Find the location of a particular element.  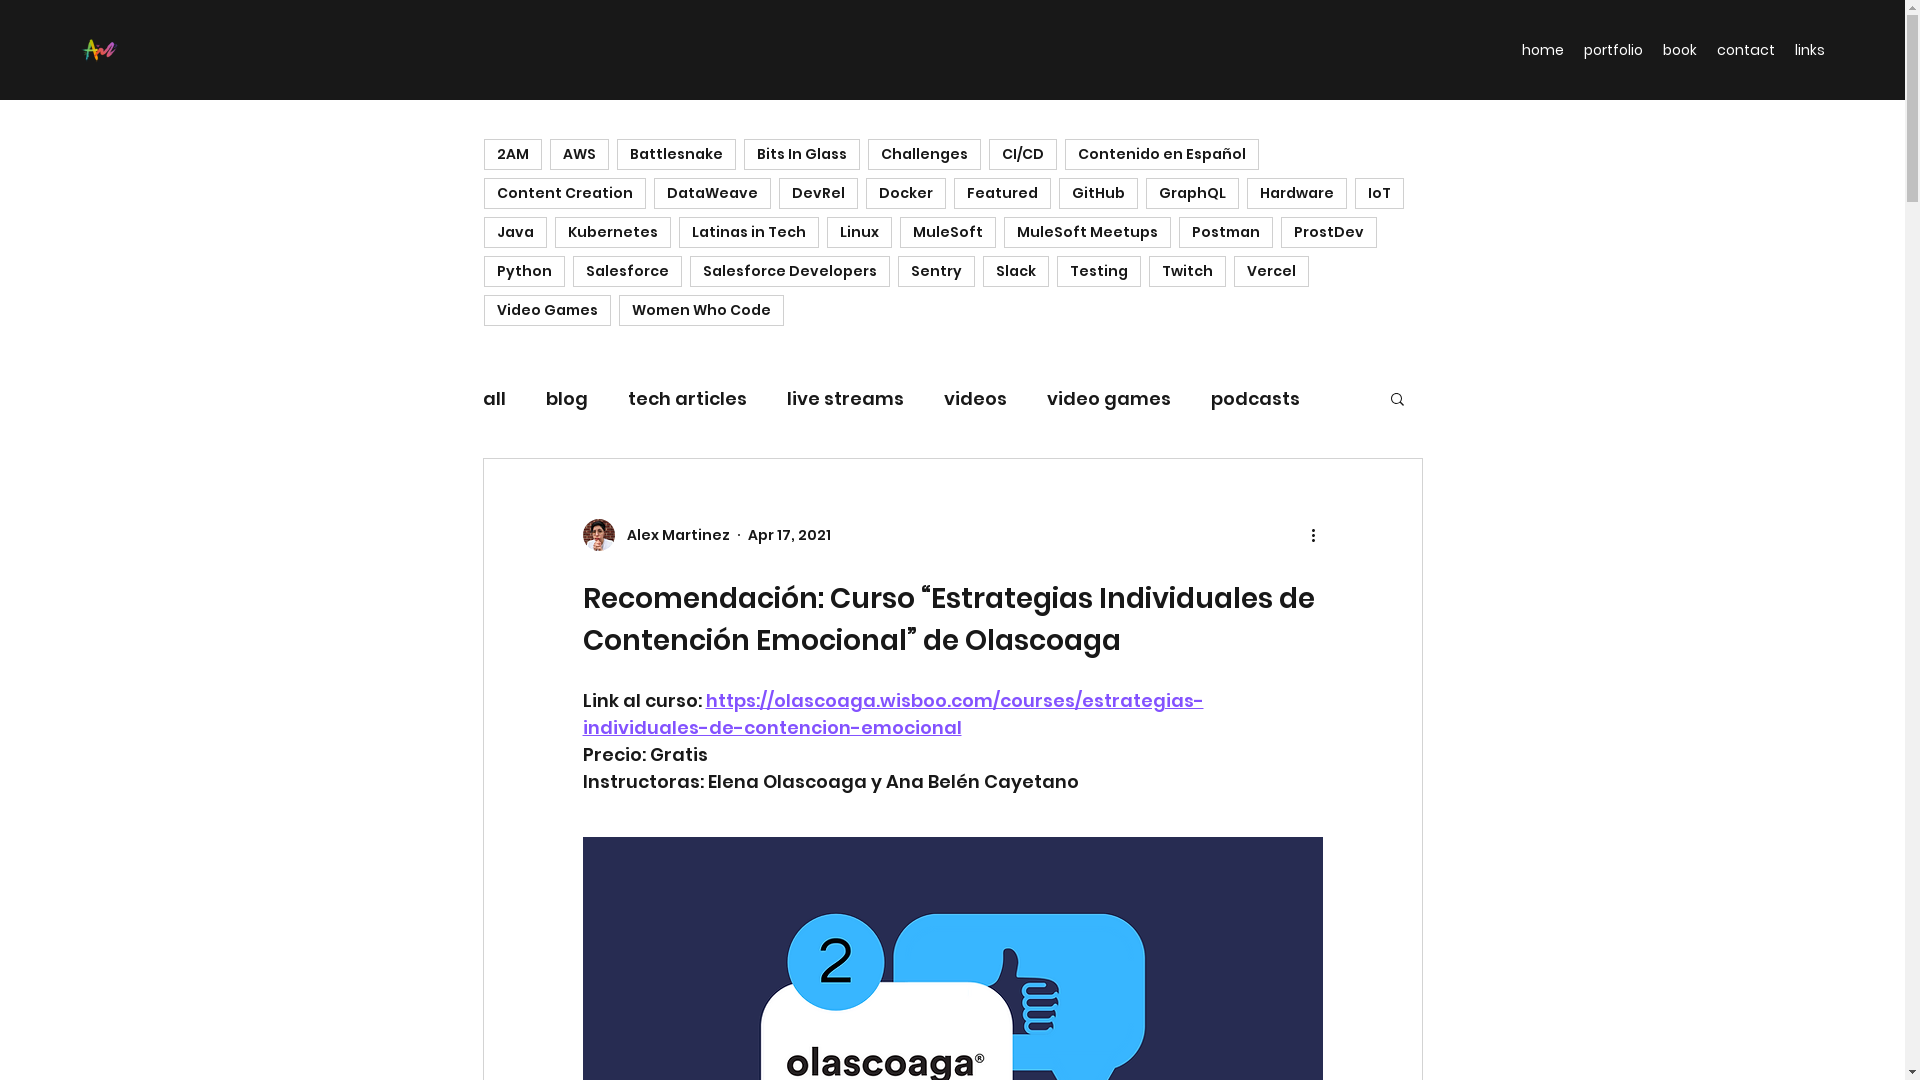

portfolio is located at coordinates (1614, 50).